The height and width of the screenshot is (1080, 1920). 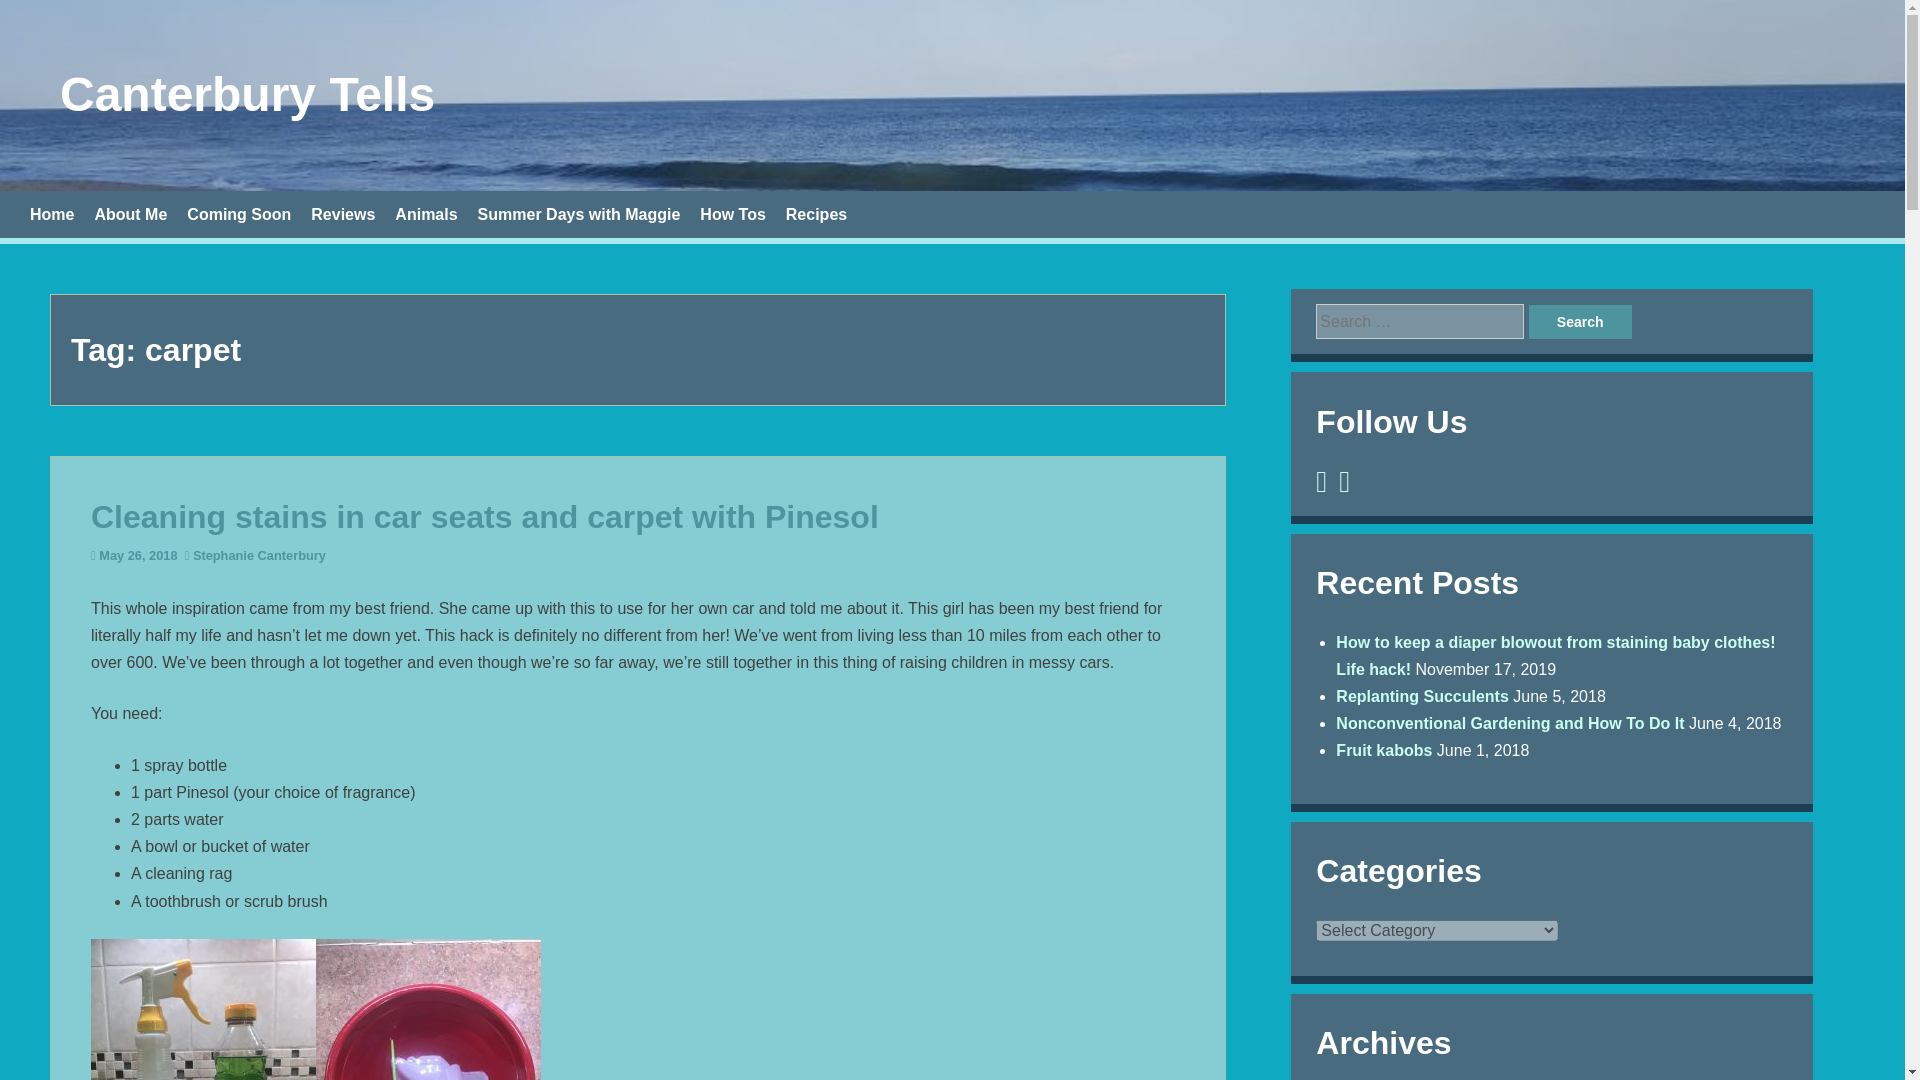 What do you see at coordinates (52, 214) in the screenshot?
I see `Home` at bounding box center [52, 214].